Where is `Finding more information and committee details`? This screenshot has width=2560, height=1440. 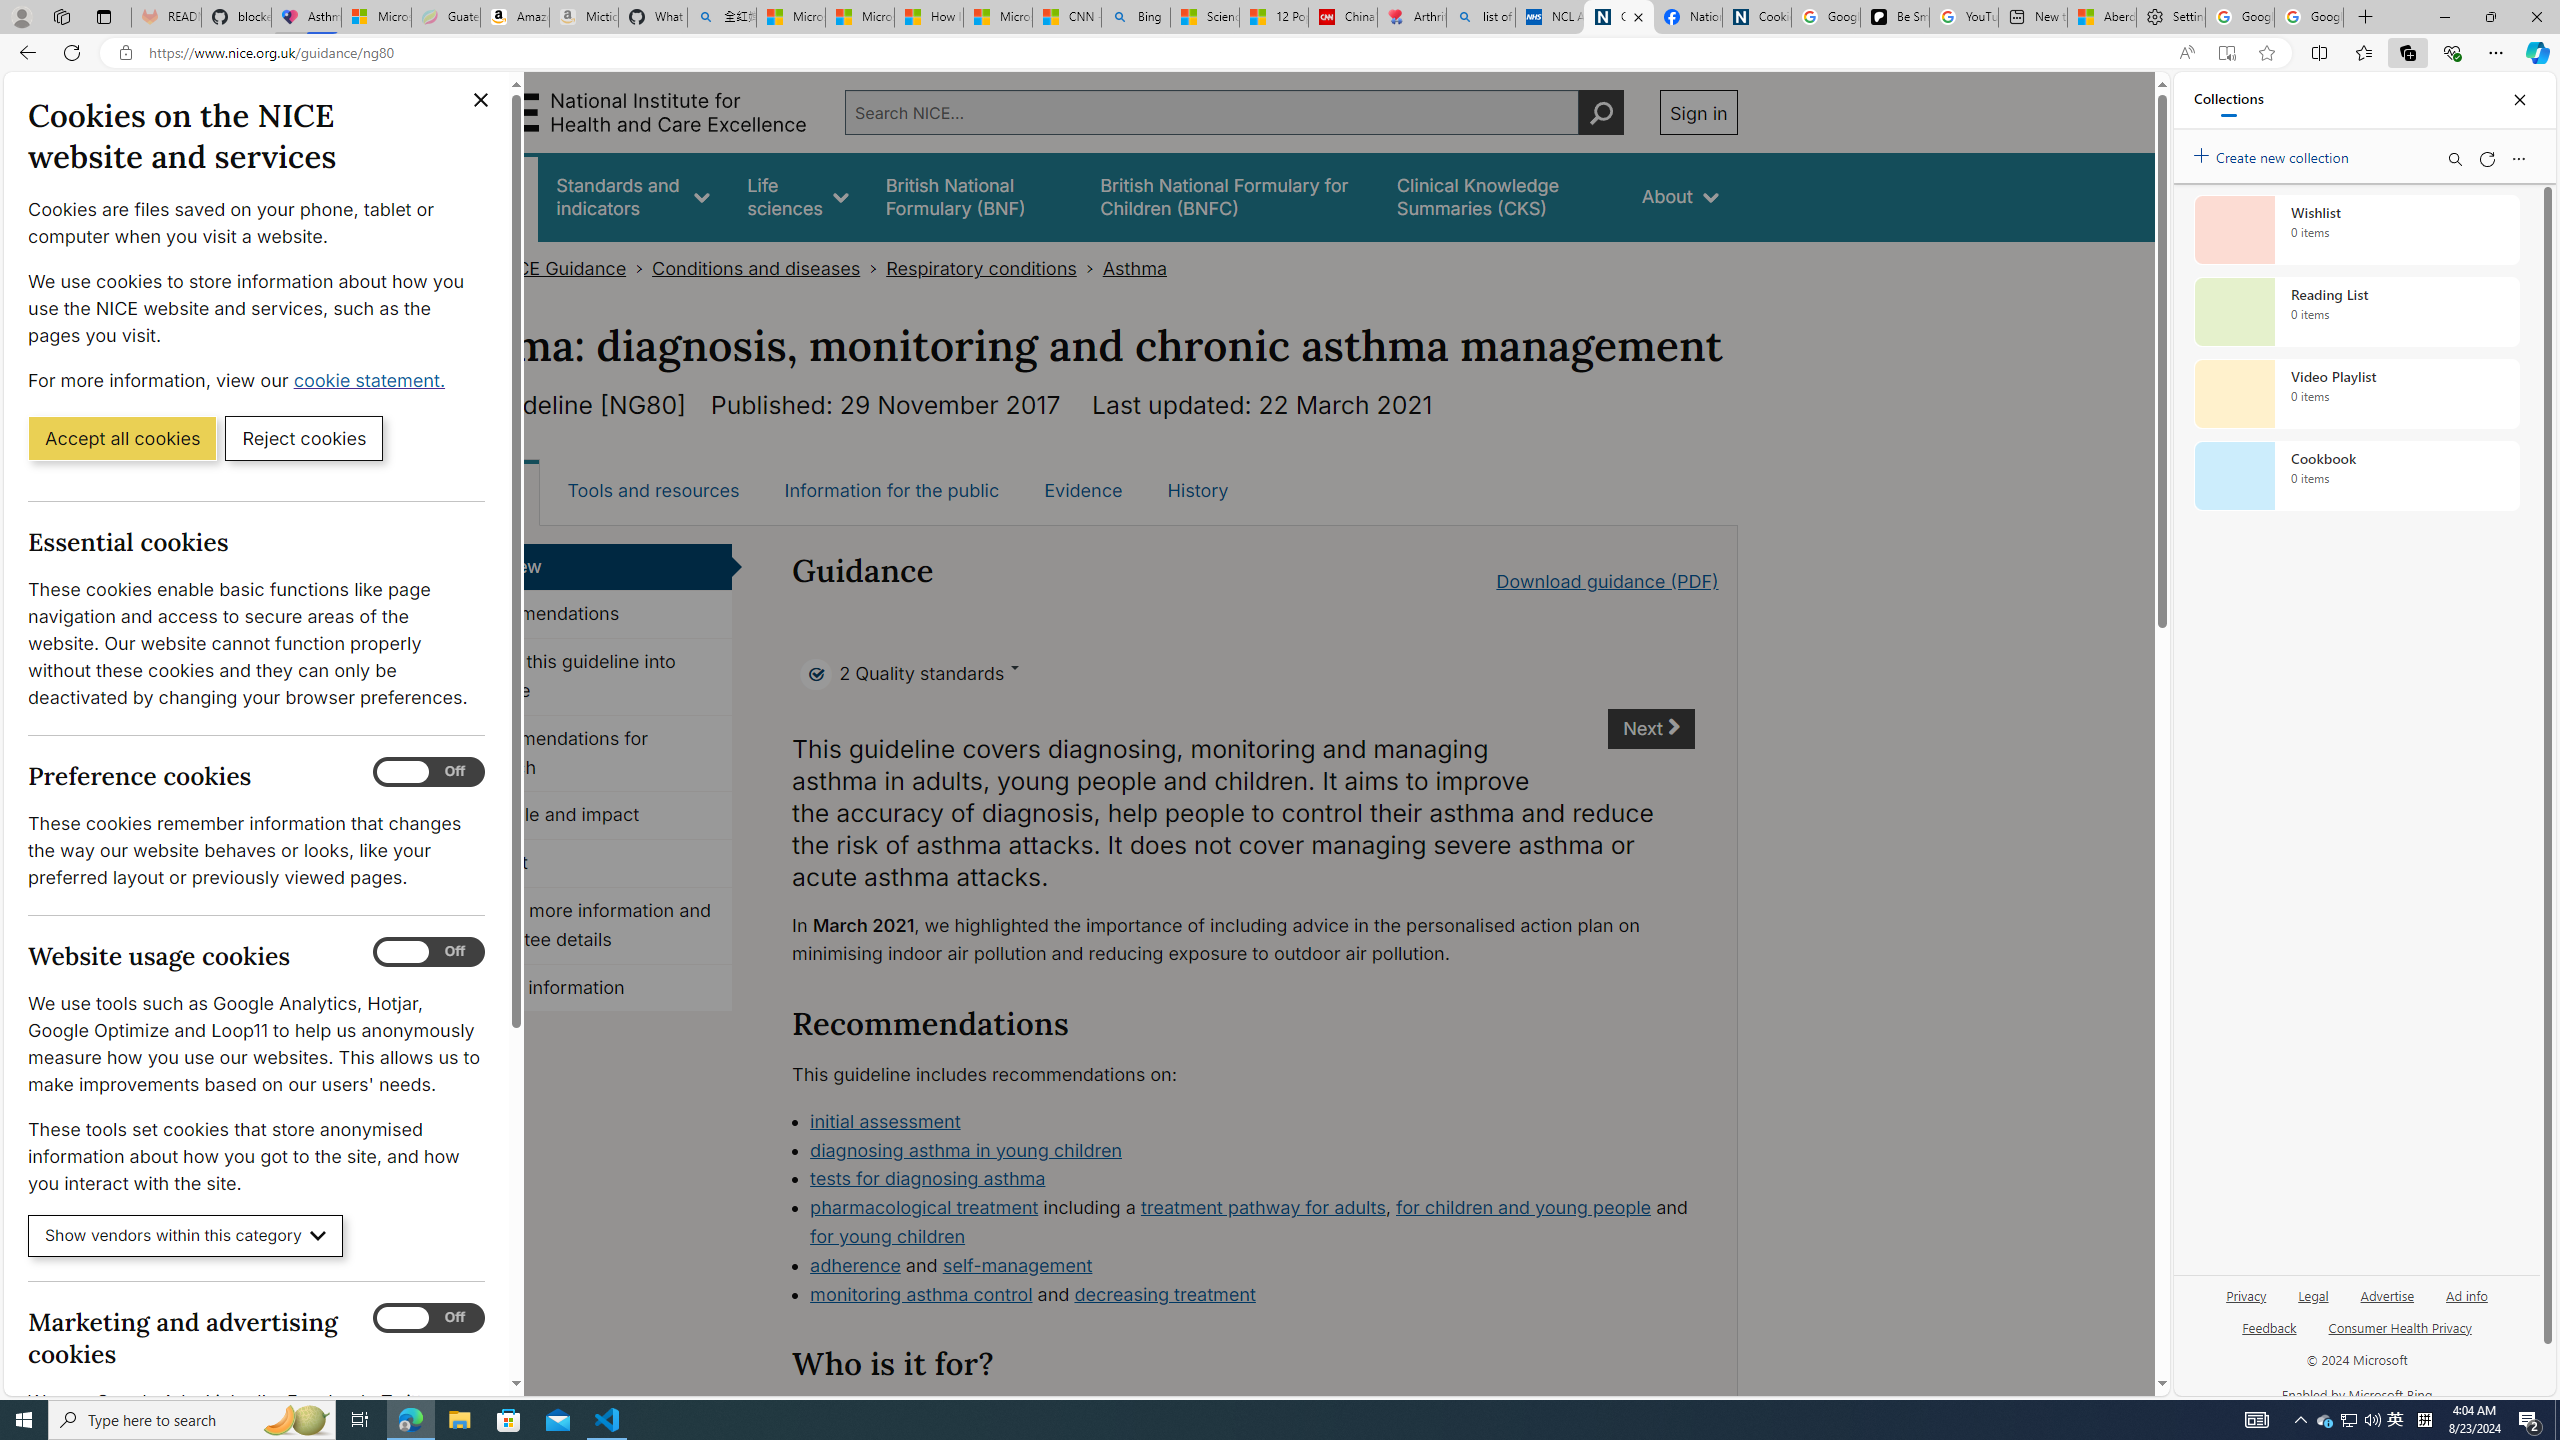
Finding more information and committee details is located at coordinates (587, 926).